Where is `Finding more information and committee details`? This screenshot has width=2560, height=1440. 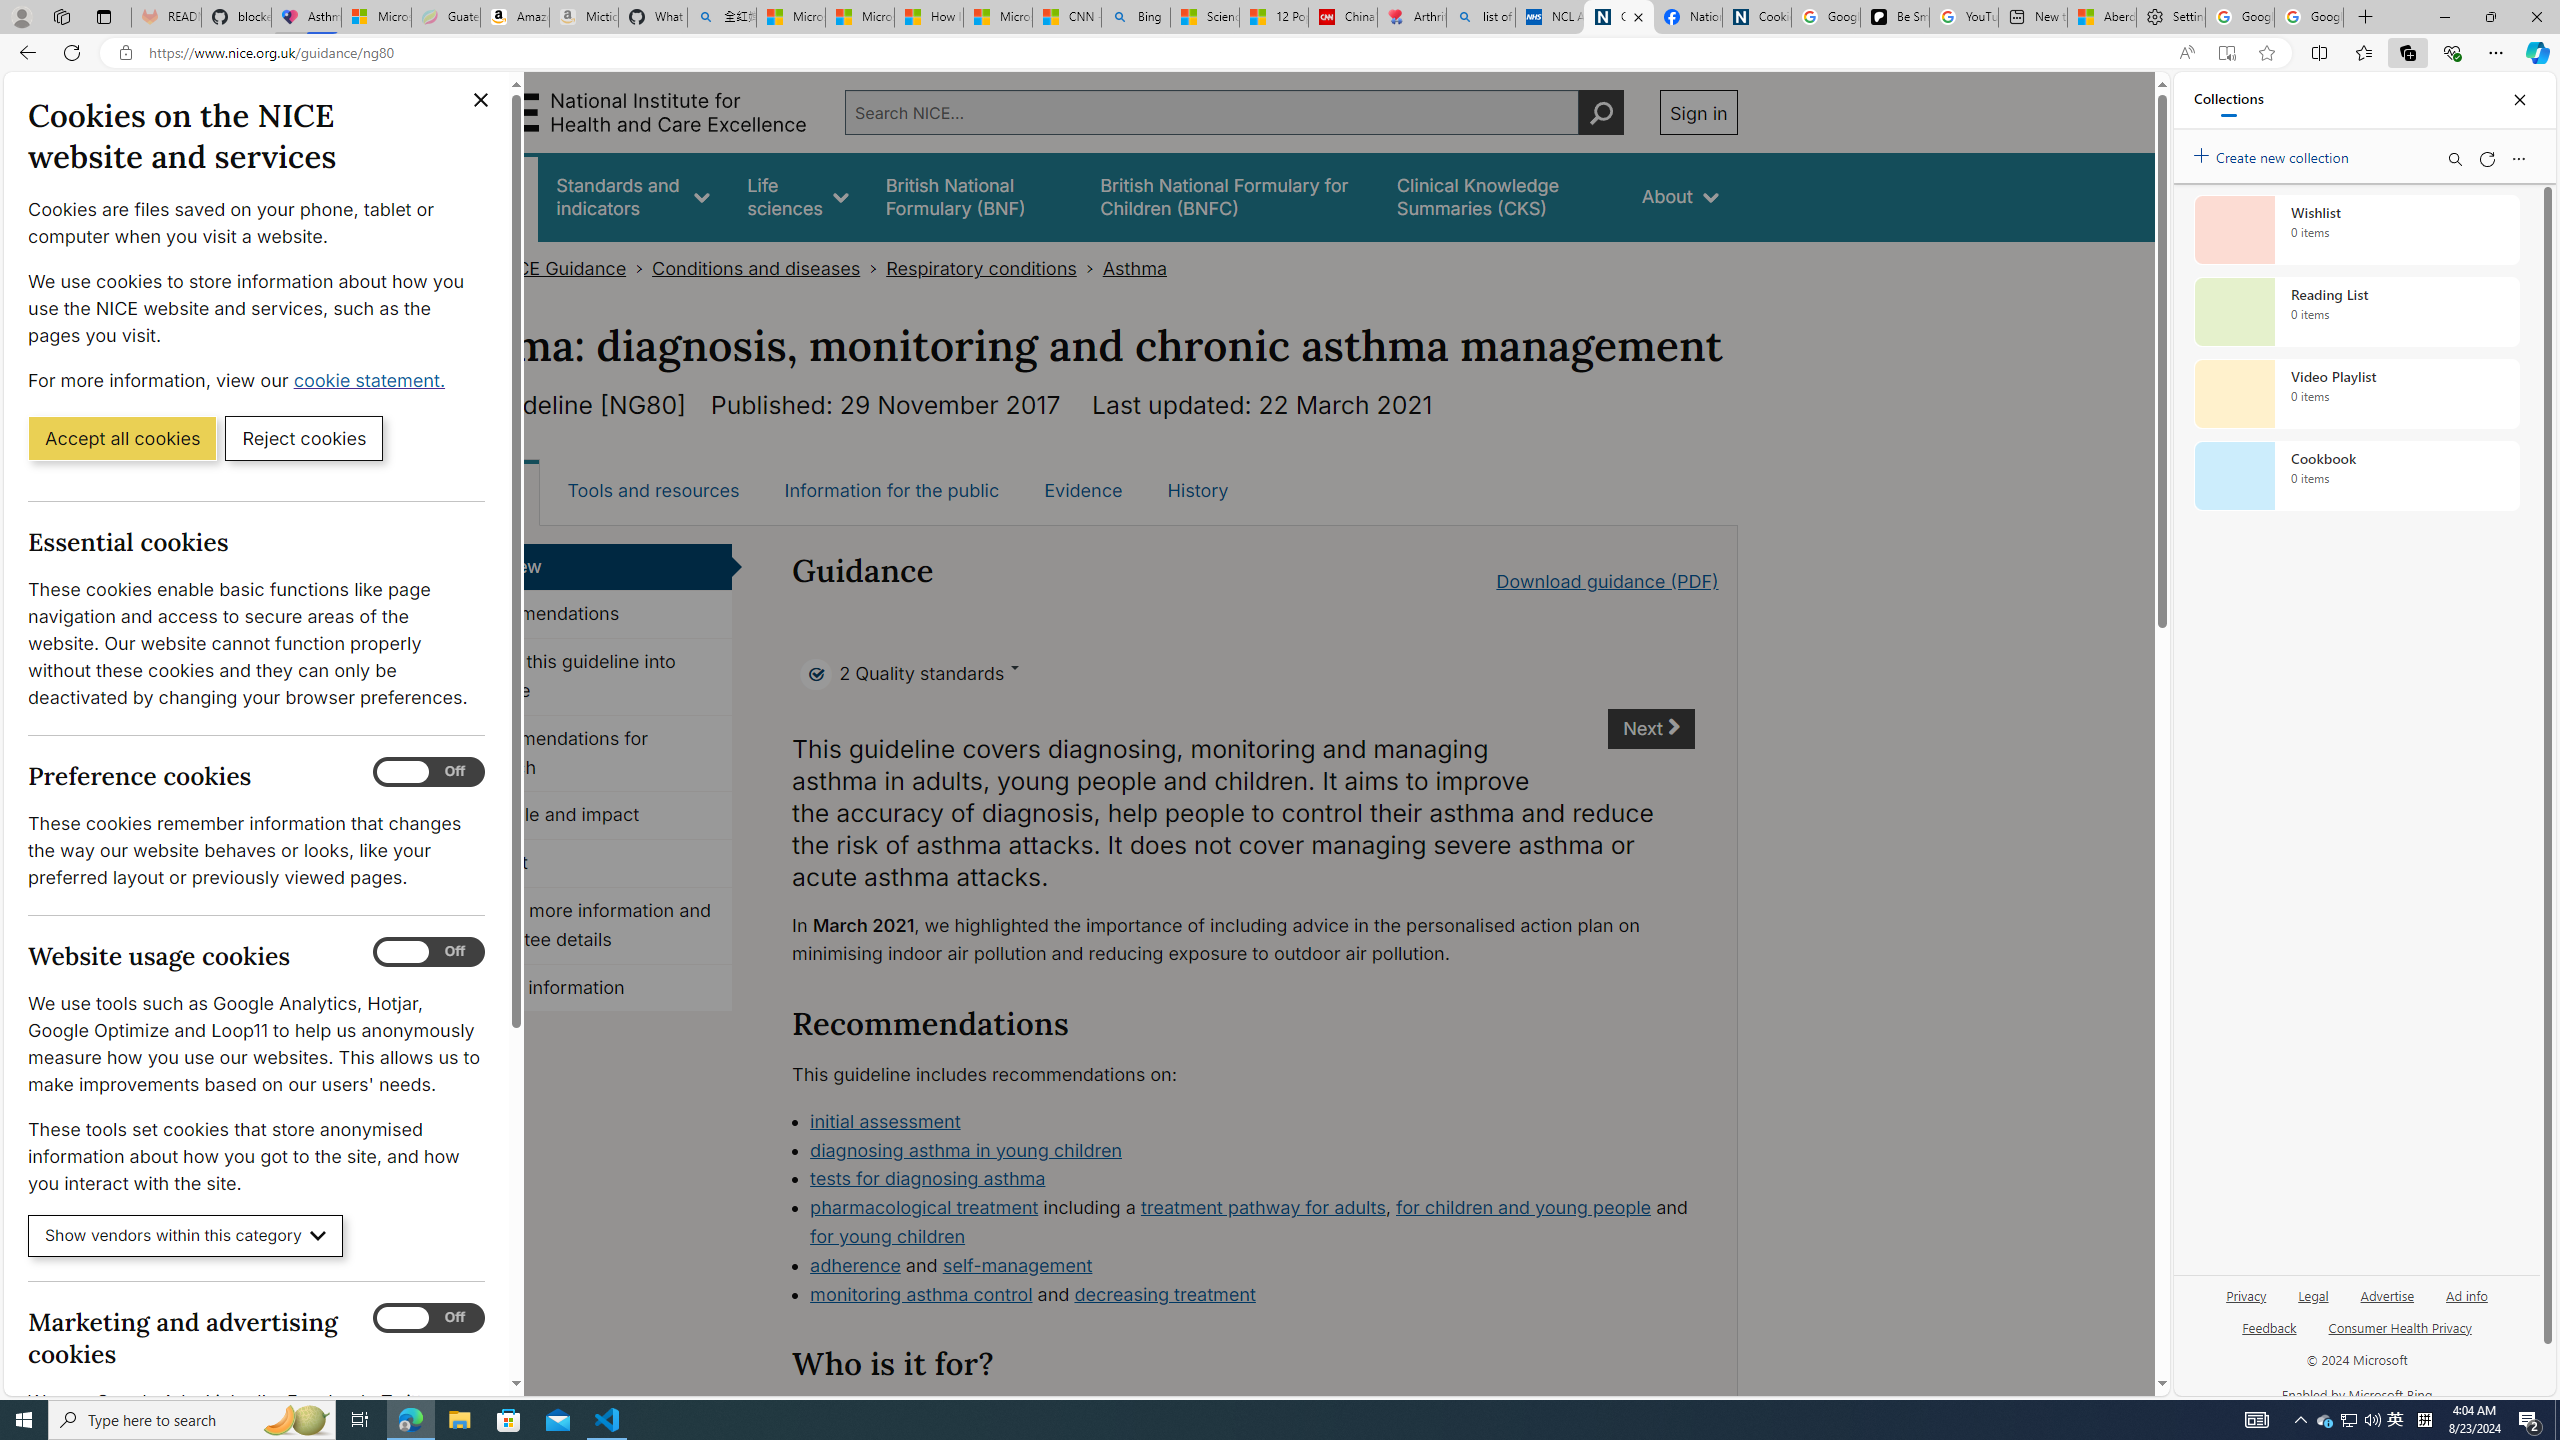
Finding more information and committee details is located at coordinates (587, 926).